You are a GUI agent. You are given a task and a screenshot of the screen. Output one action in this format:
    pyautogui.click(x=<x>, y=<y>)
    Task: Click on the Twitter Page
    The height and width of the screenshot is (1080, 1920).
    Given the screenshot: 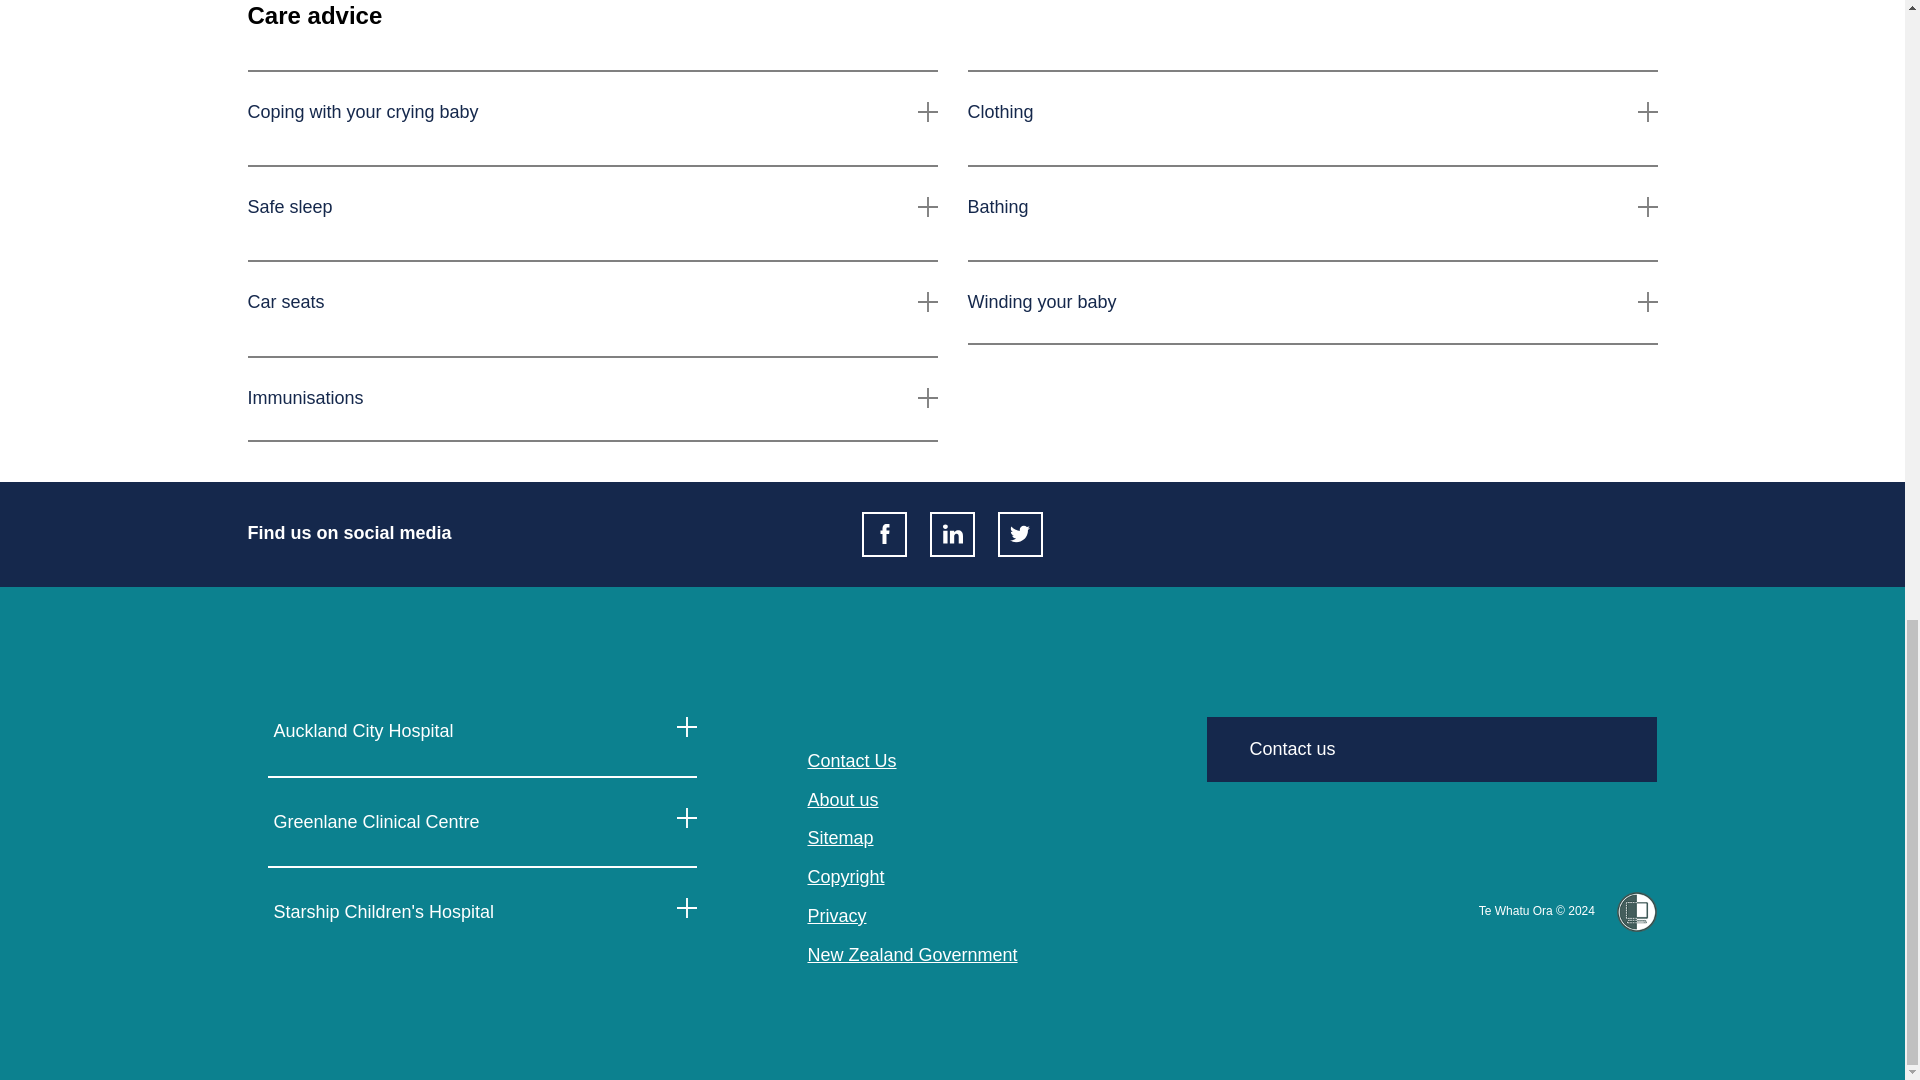 What is the action you would take?
    pyautogui.click(x=1020, y=534)
    